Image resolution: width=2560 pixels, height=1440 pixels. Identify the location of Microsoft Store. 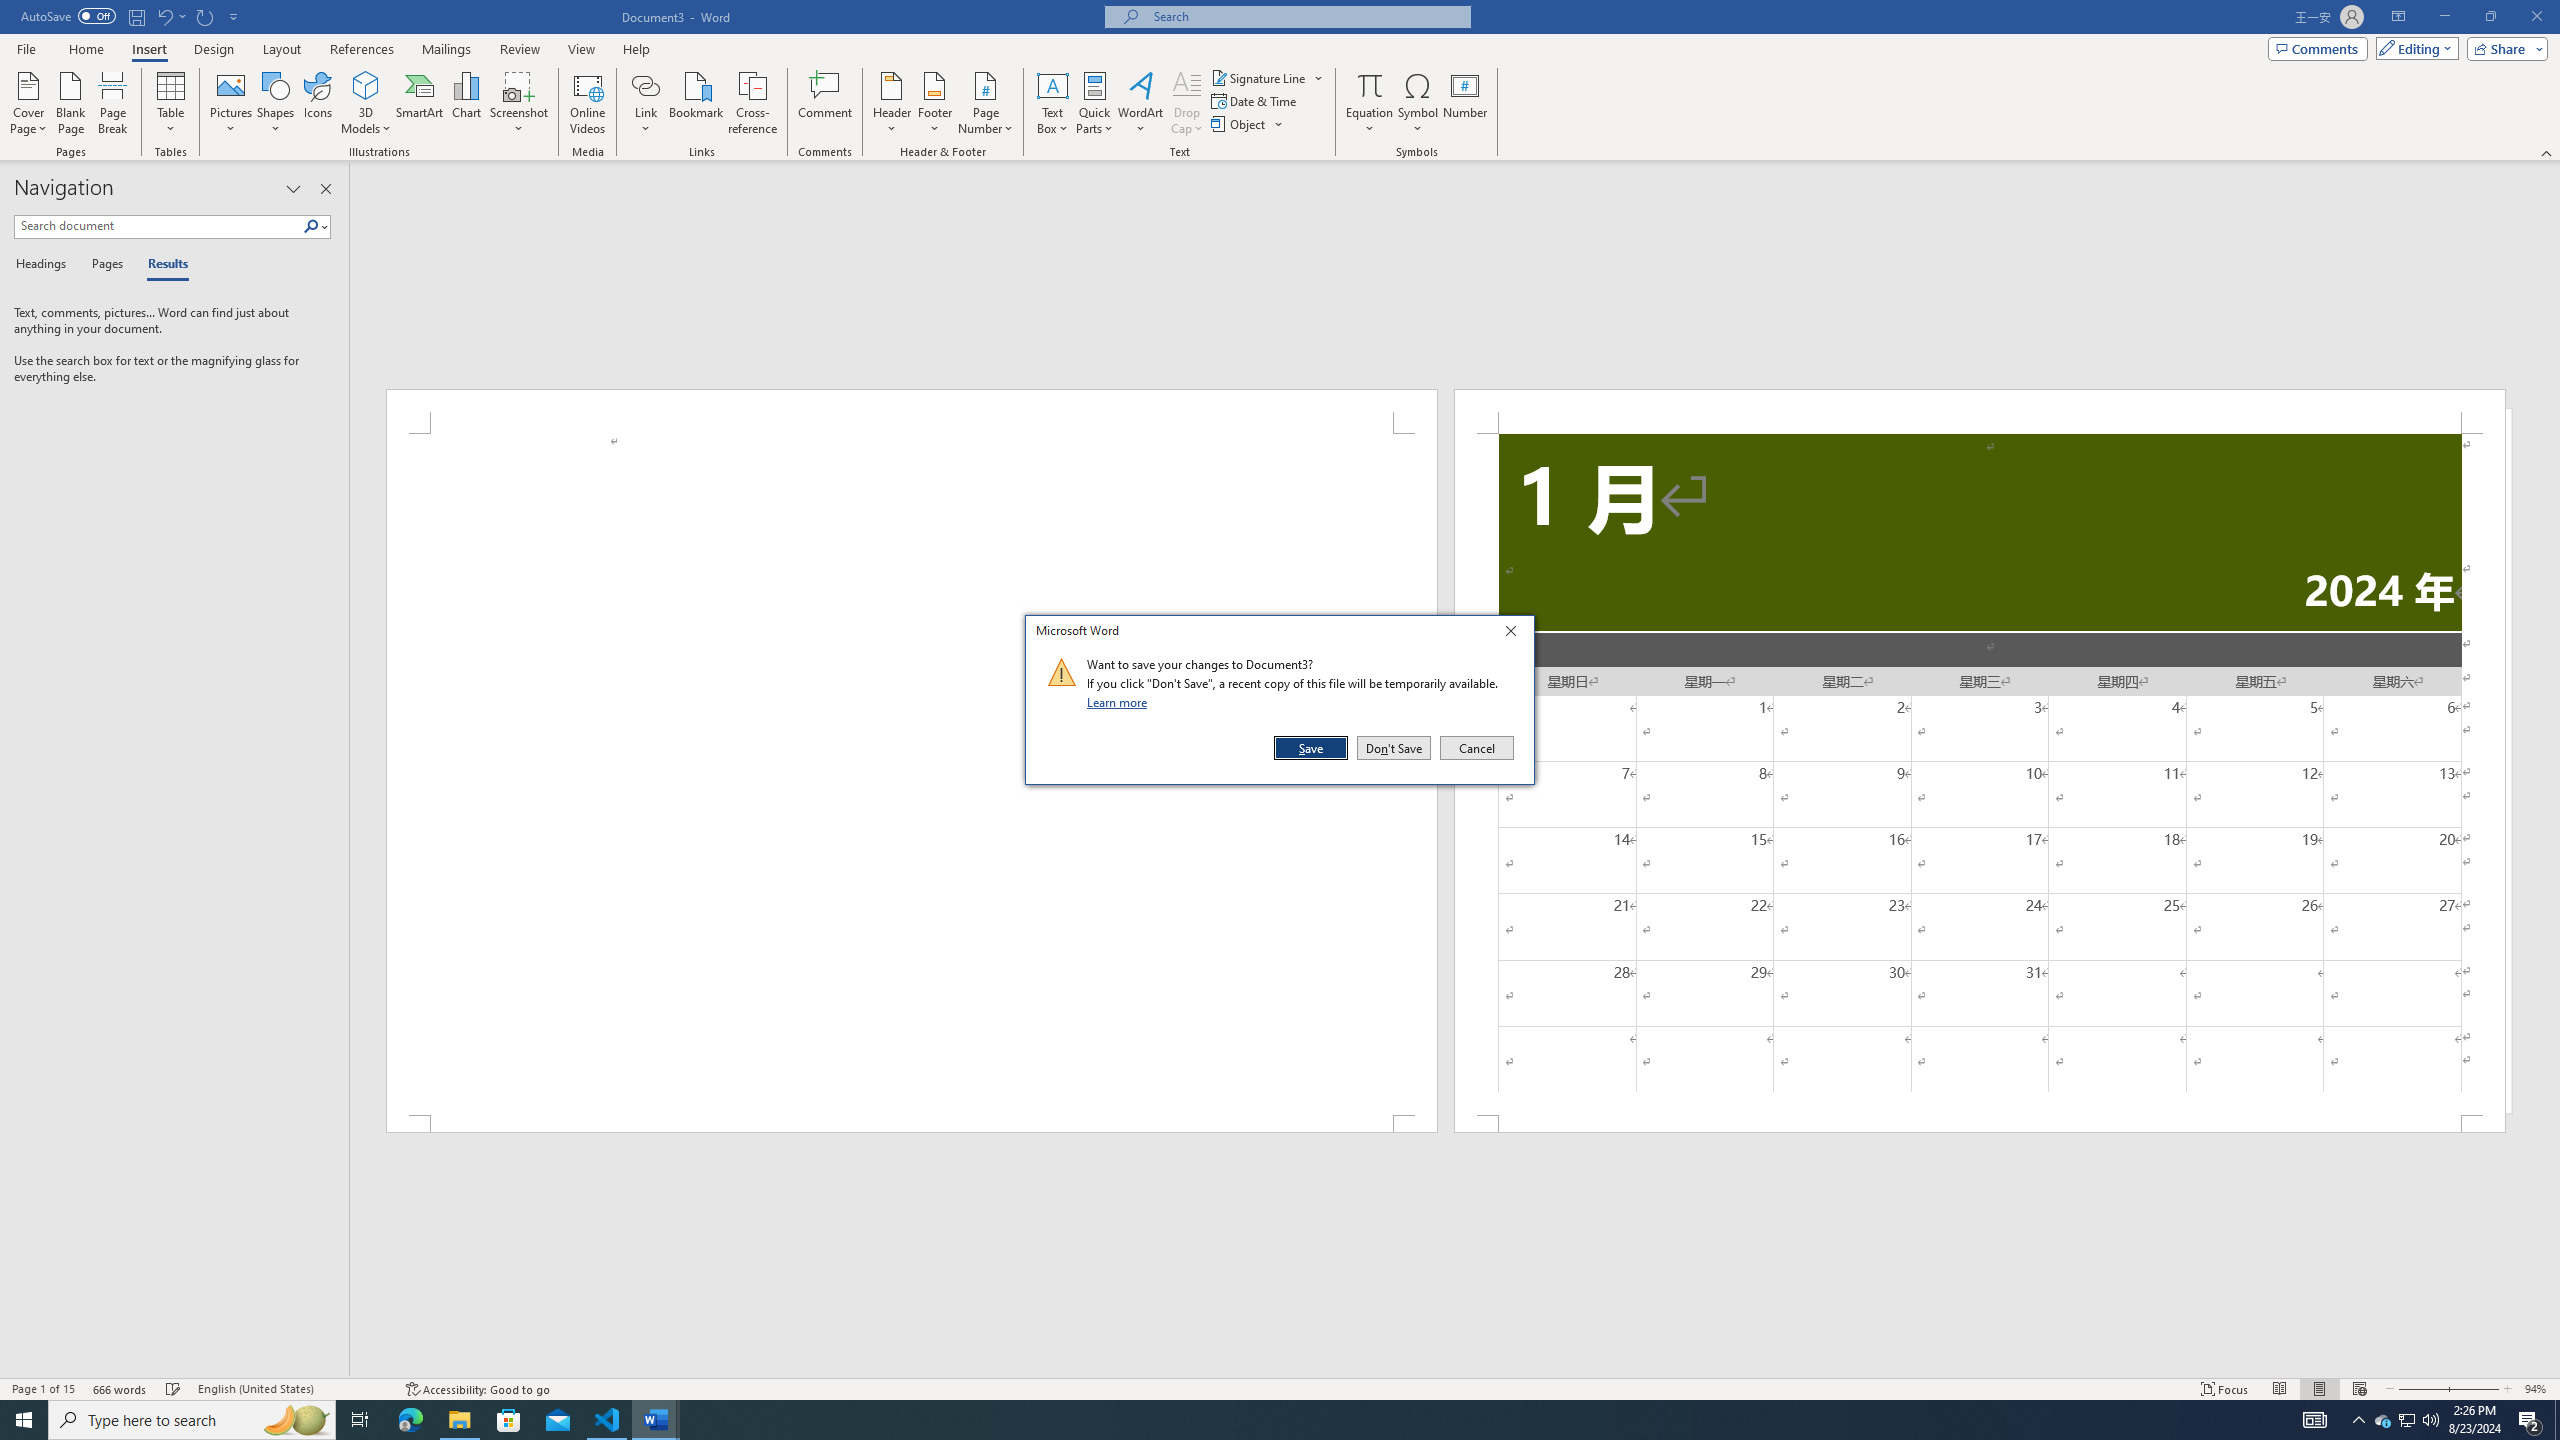
(509, 1420).